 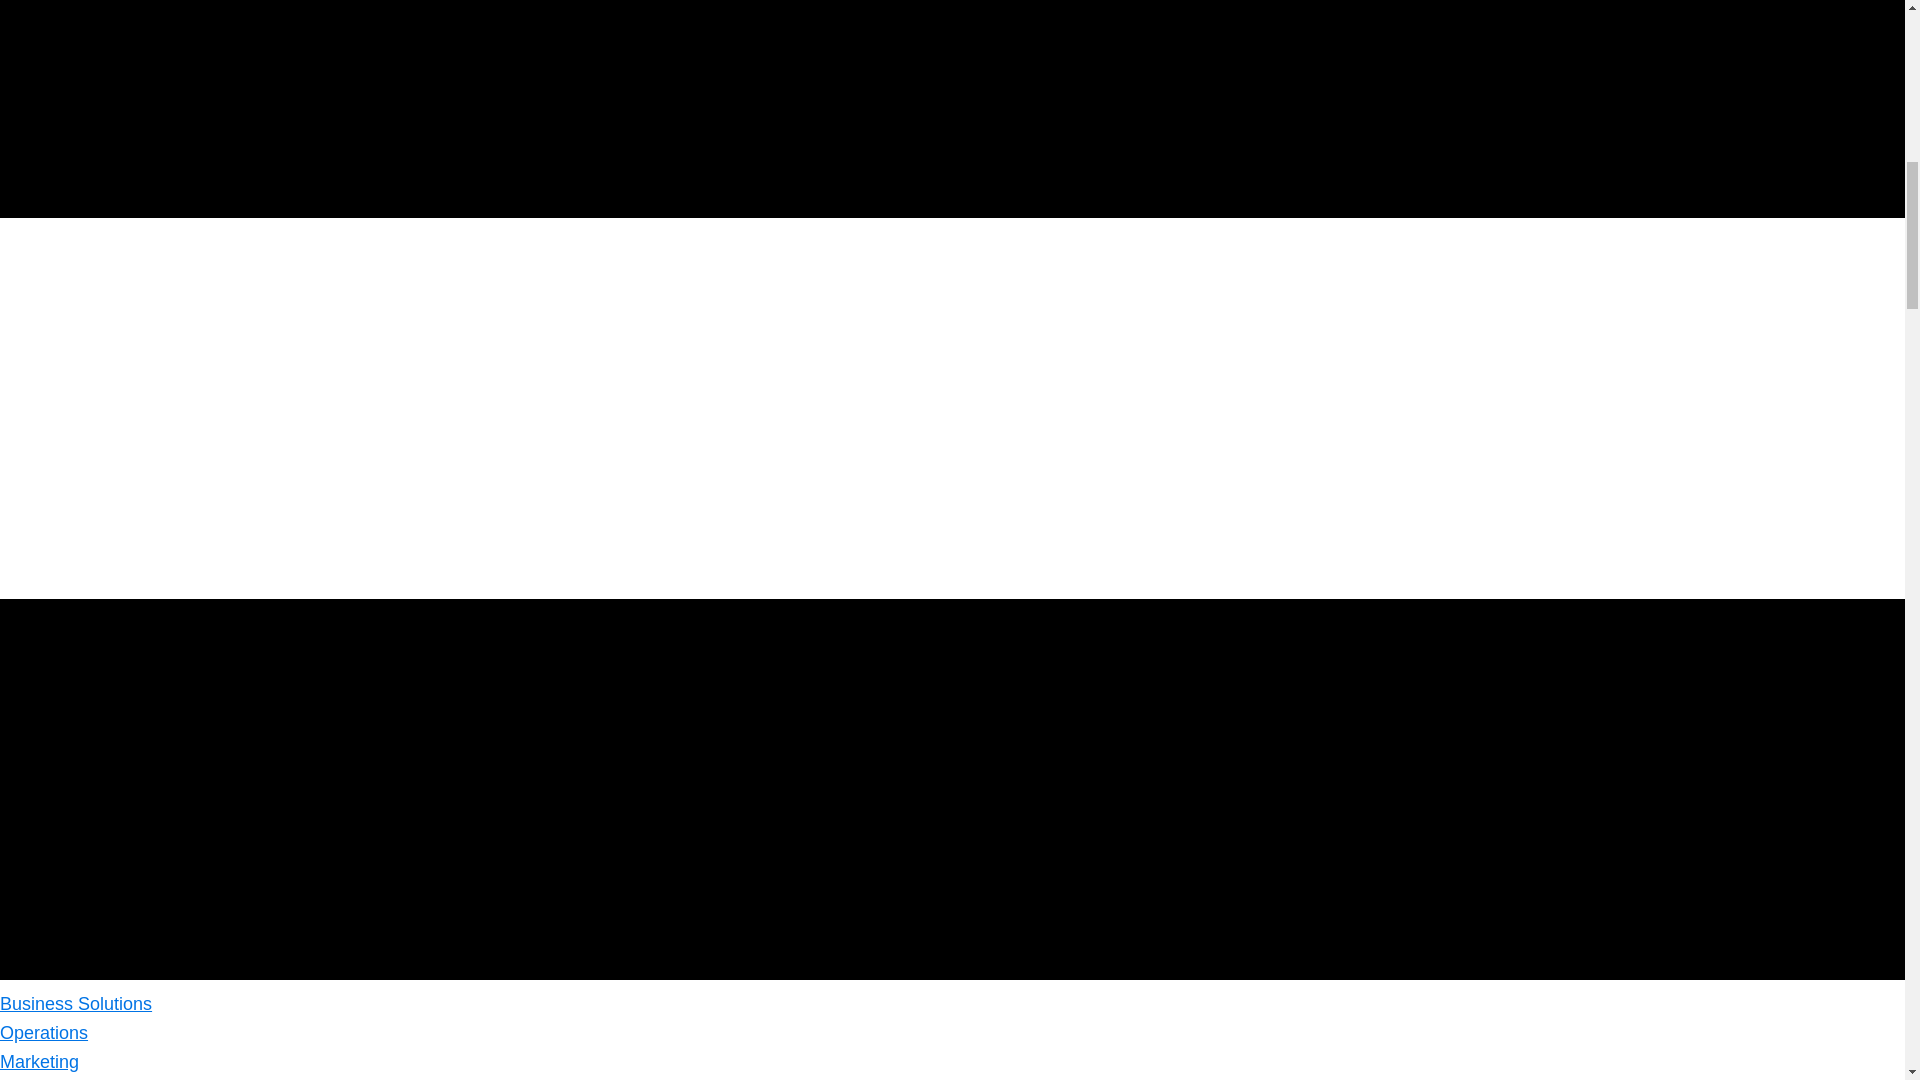 What do you see at coordinates (39, 1062) in the screenshot?
I see `Marketing` at bounding box center [39, 1062].